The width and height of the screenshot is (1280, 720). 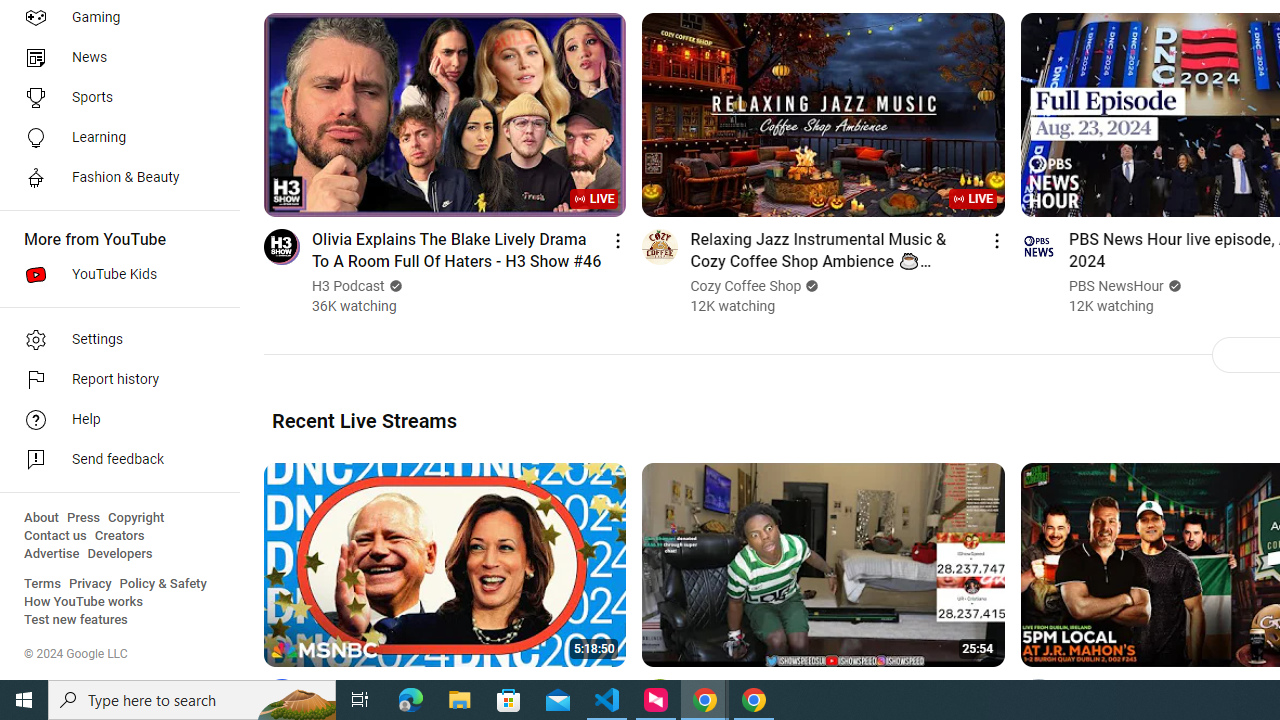 What do you see at coordinates (118, 536) in the screenshot?
I see `Creators` at bounding box center [118, 536].